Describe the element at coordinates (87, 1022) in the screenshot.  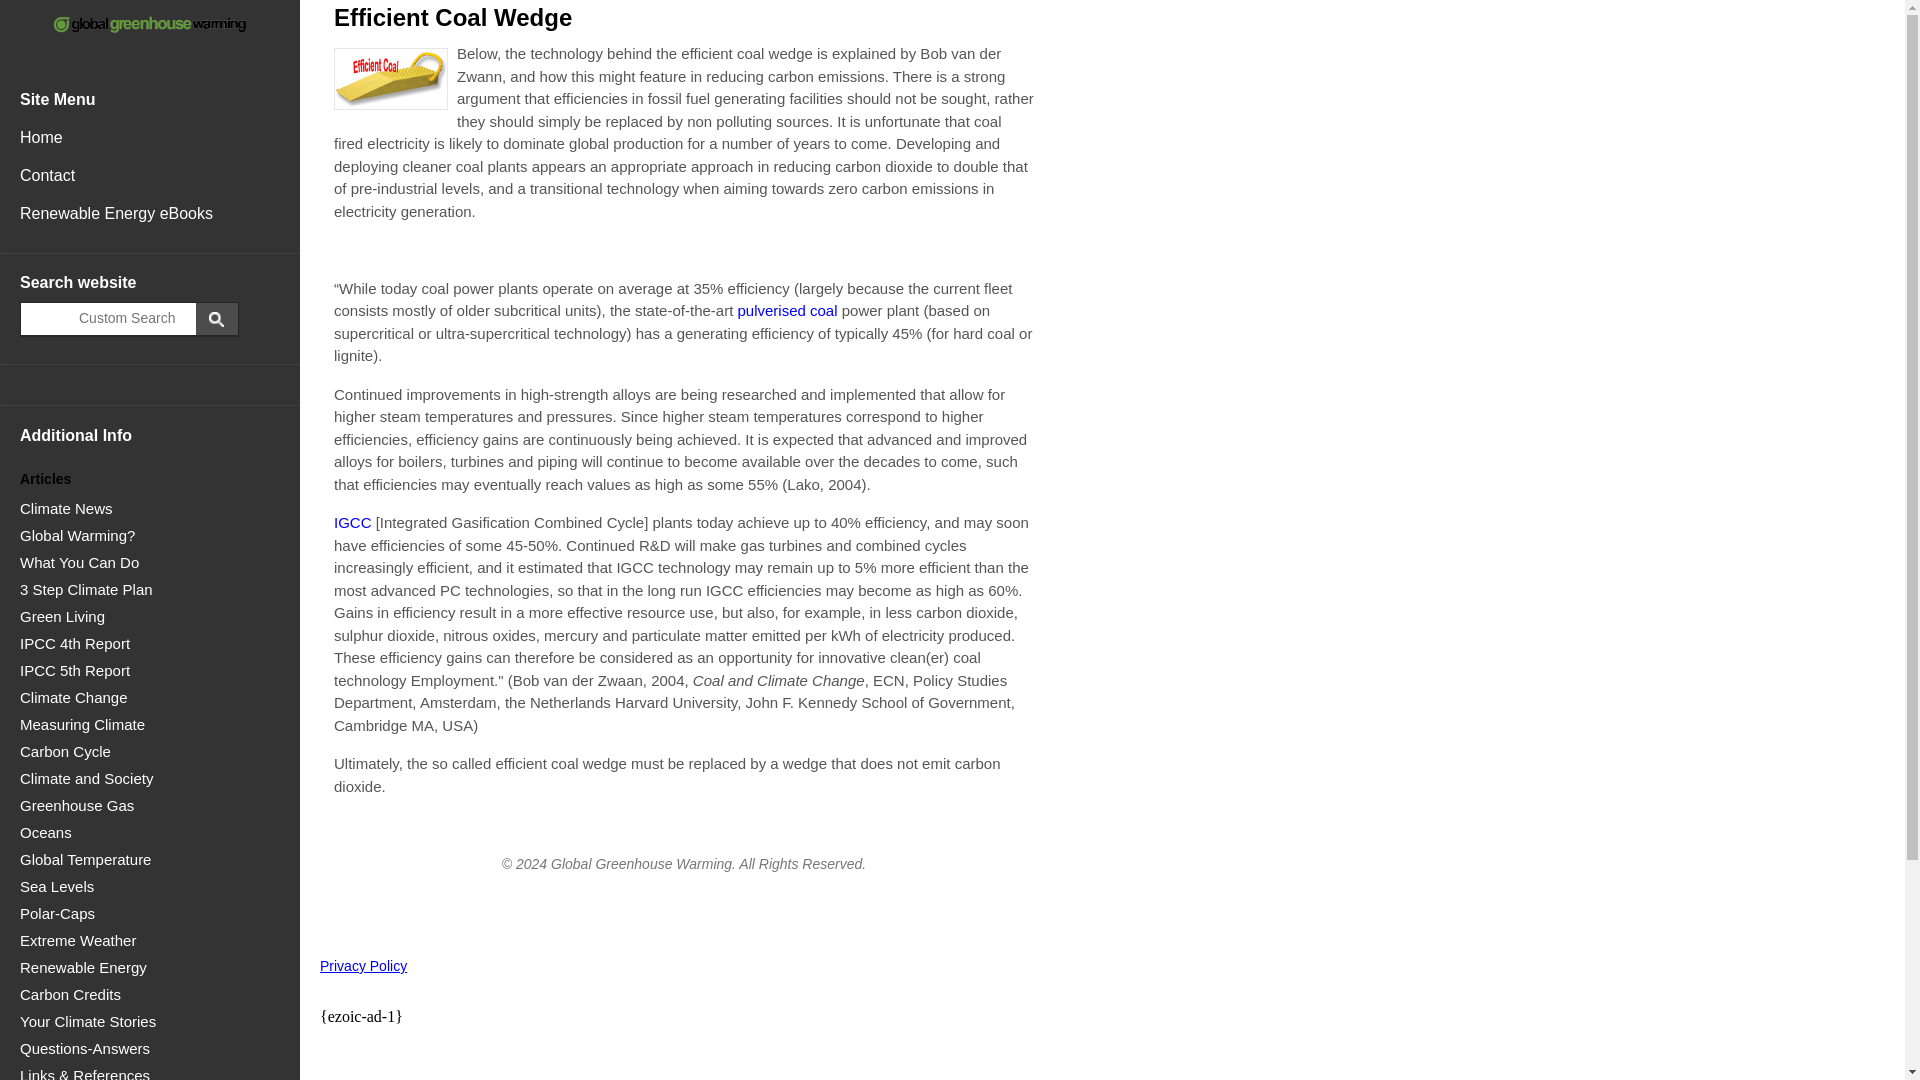
I see `Your Climate Stories` at that location.